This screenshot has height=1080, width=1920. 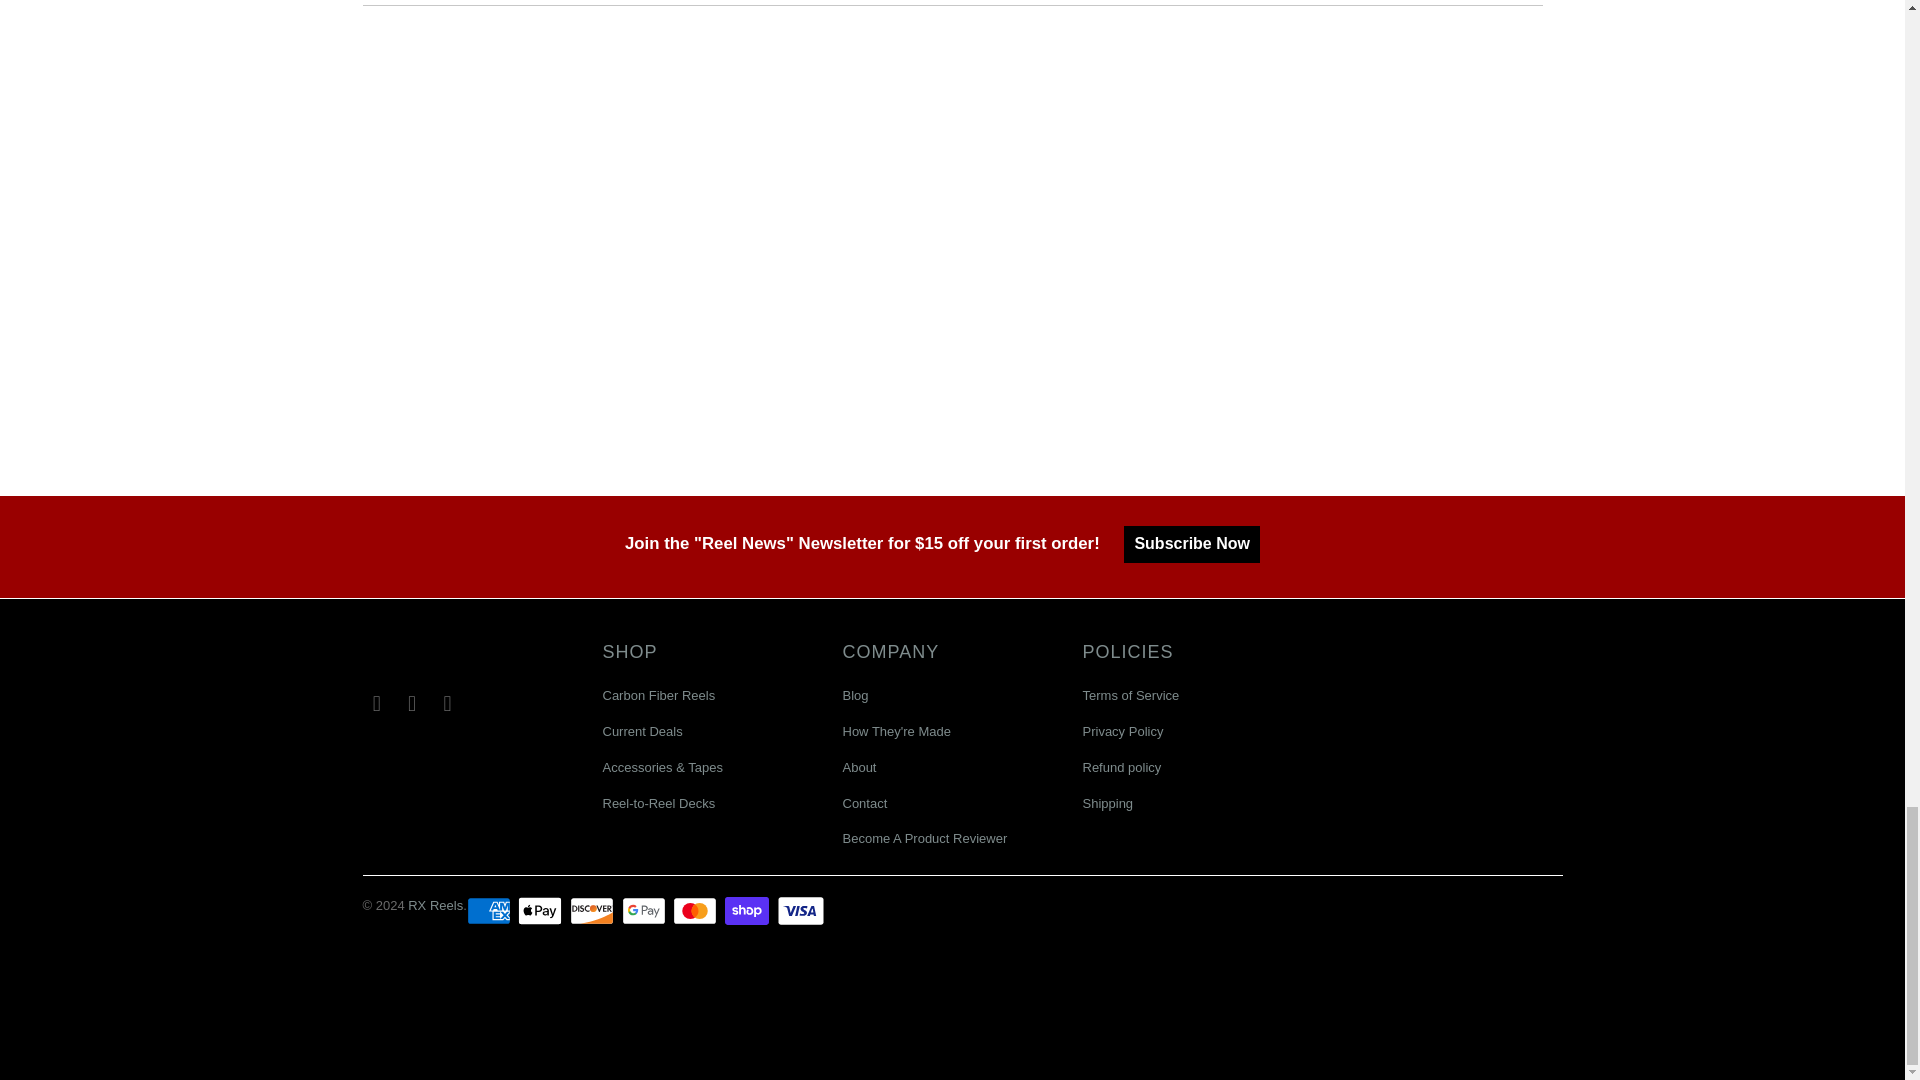 I want to click on Discover, so click(x=594, y=910).